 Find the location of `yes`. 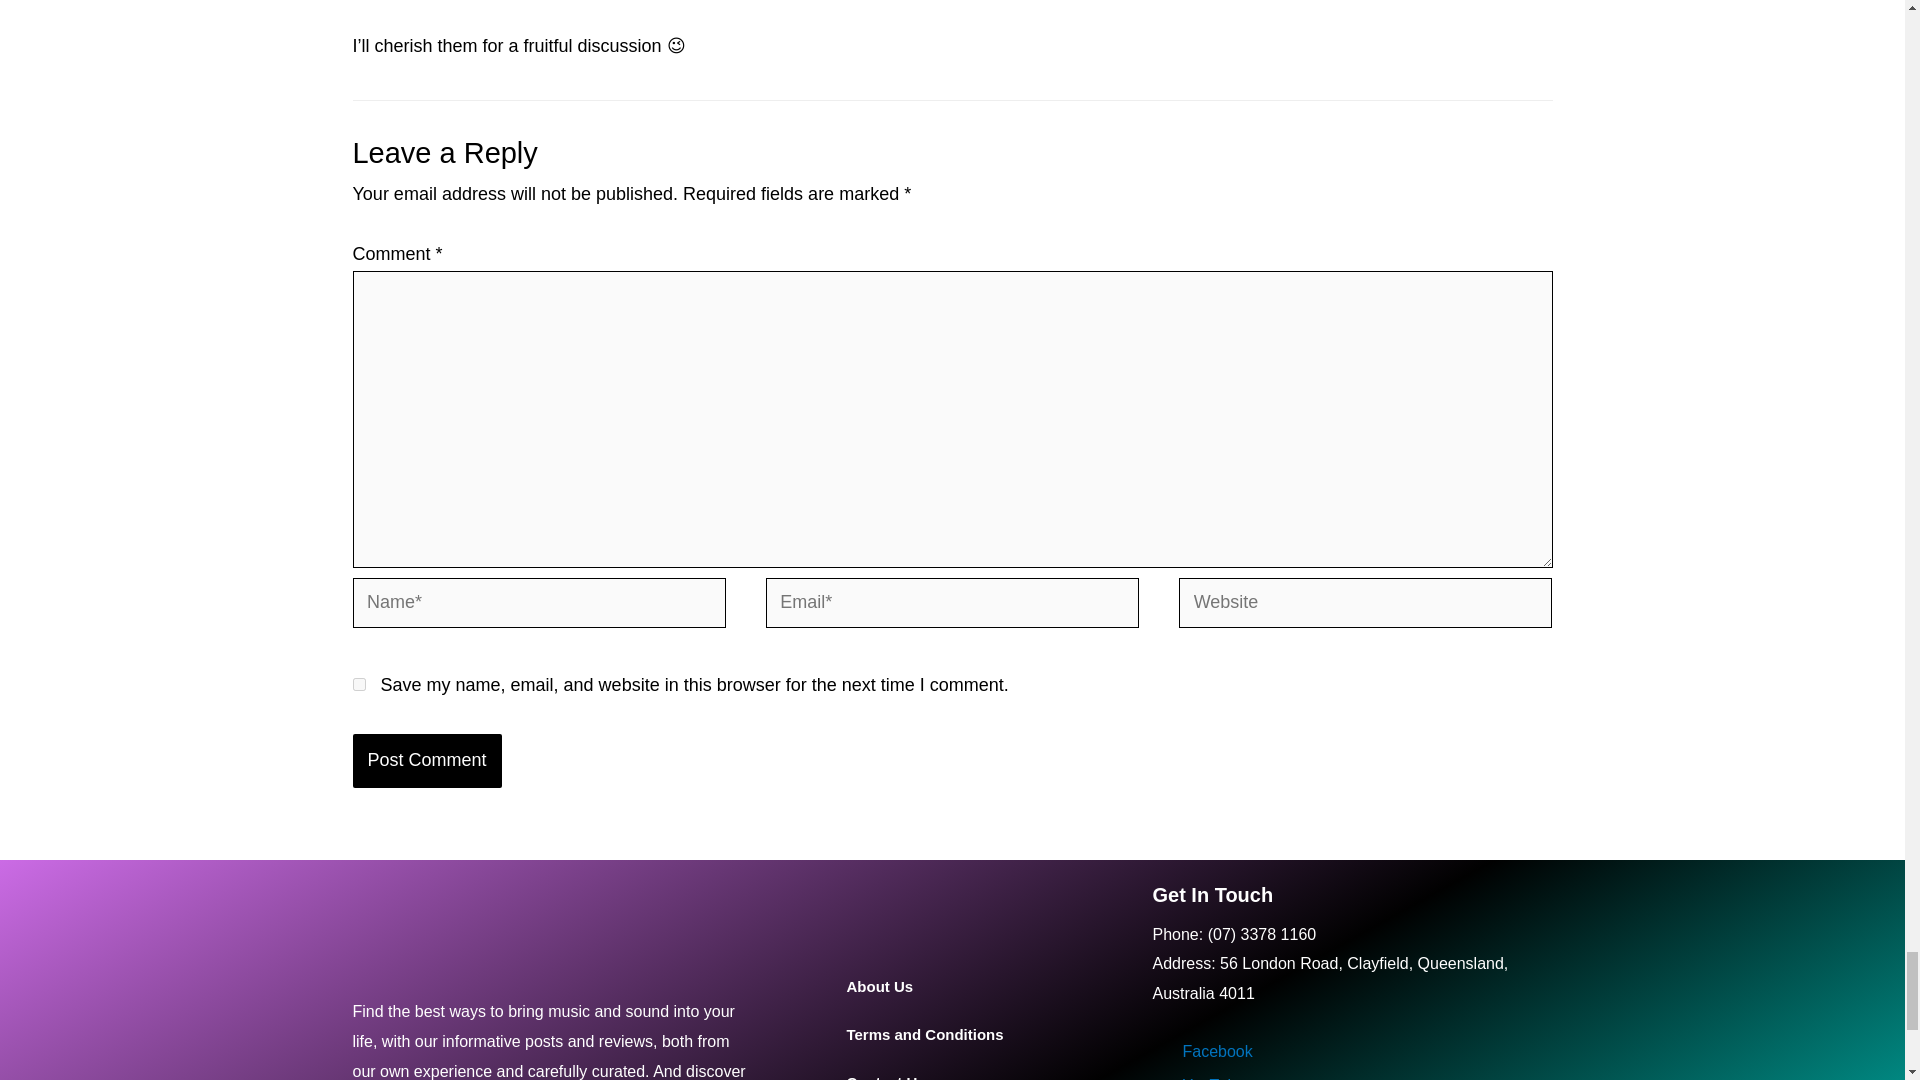

yes is located at coordinates (358, 684).